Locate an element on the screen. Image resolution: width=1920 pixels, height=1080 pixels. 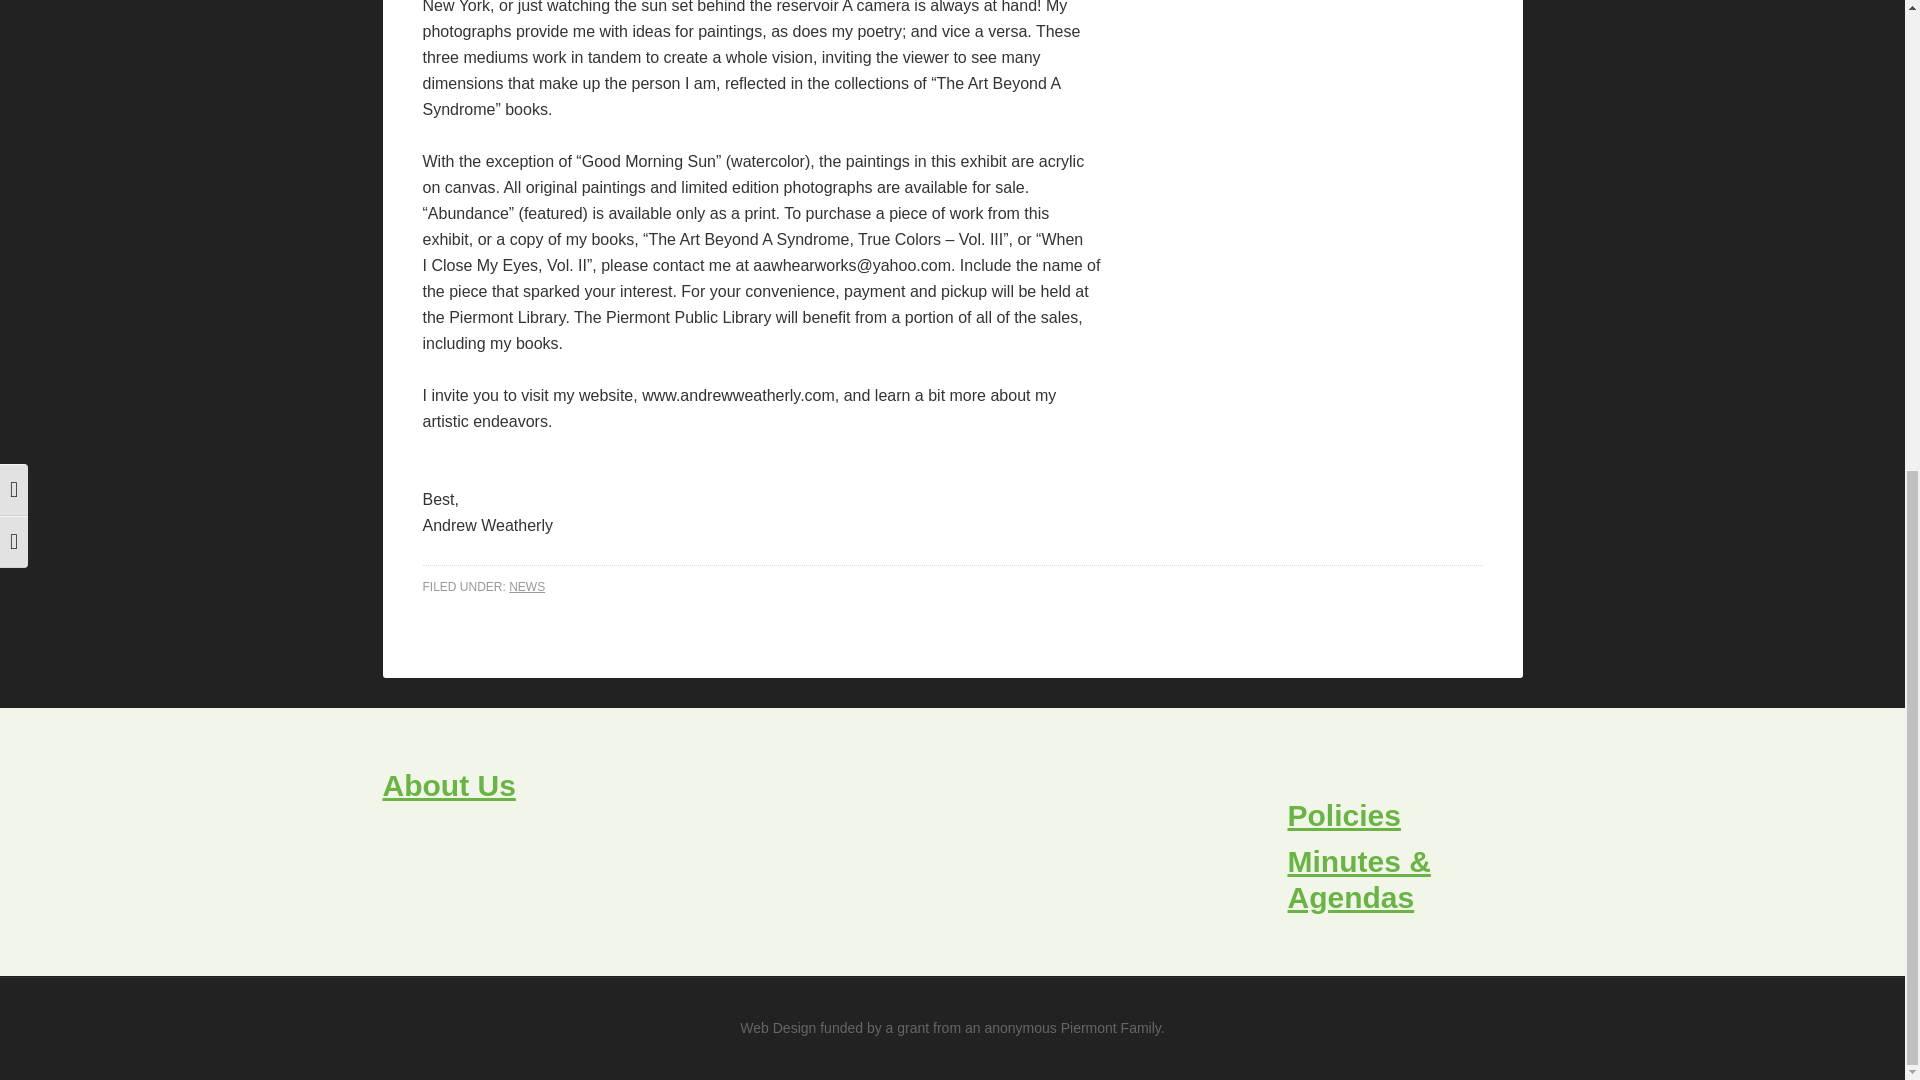
NEWS is located at coordinates (526, 586).